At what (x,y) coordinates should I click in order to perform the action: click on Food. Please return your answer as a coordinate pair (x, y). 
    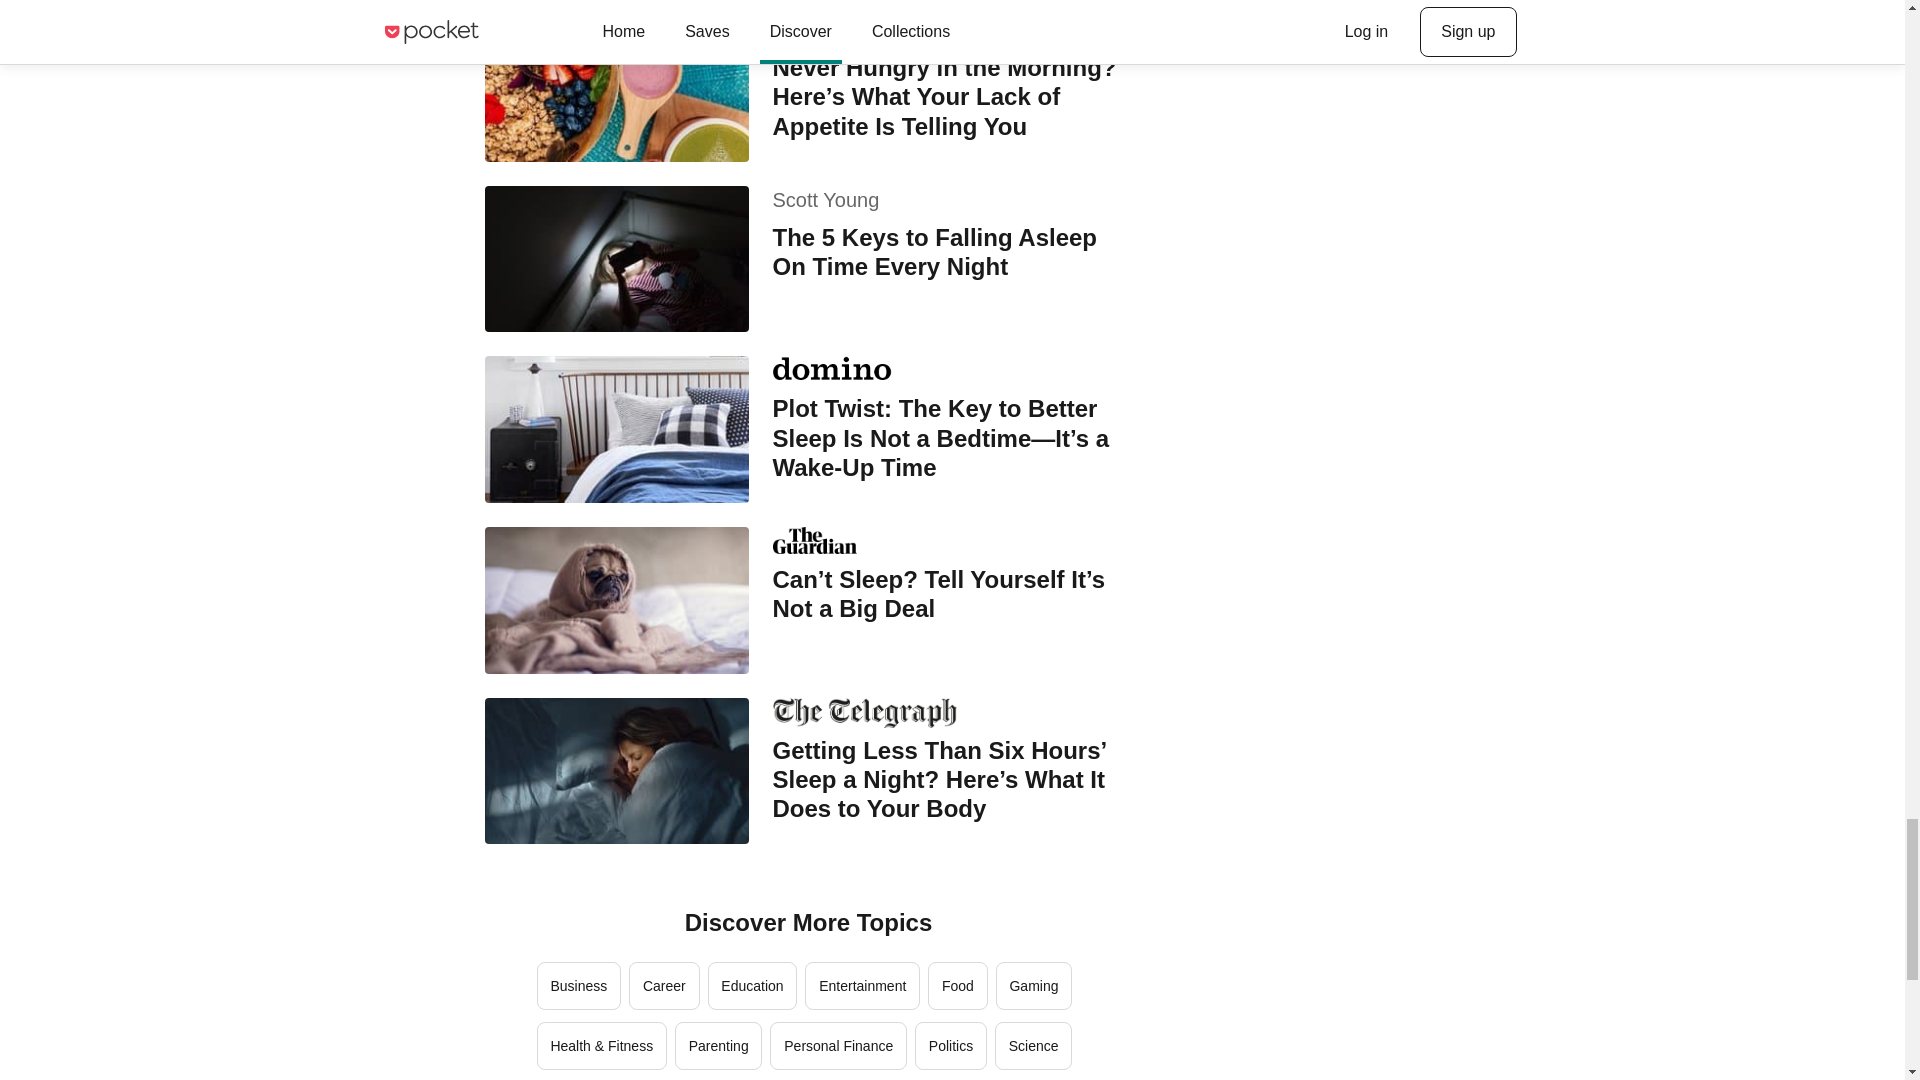
    Looking at the image, I should click on (958, 986).